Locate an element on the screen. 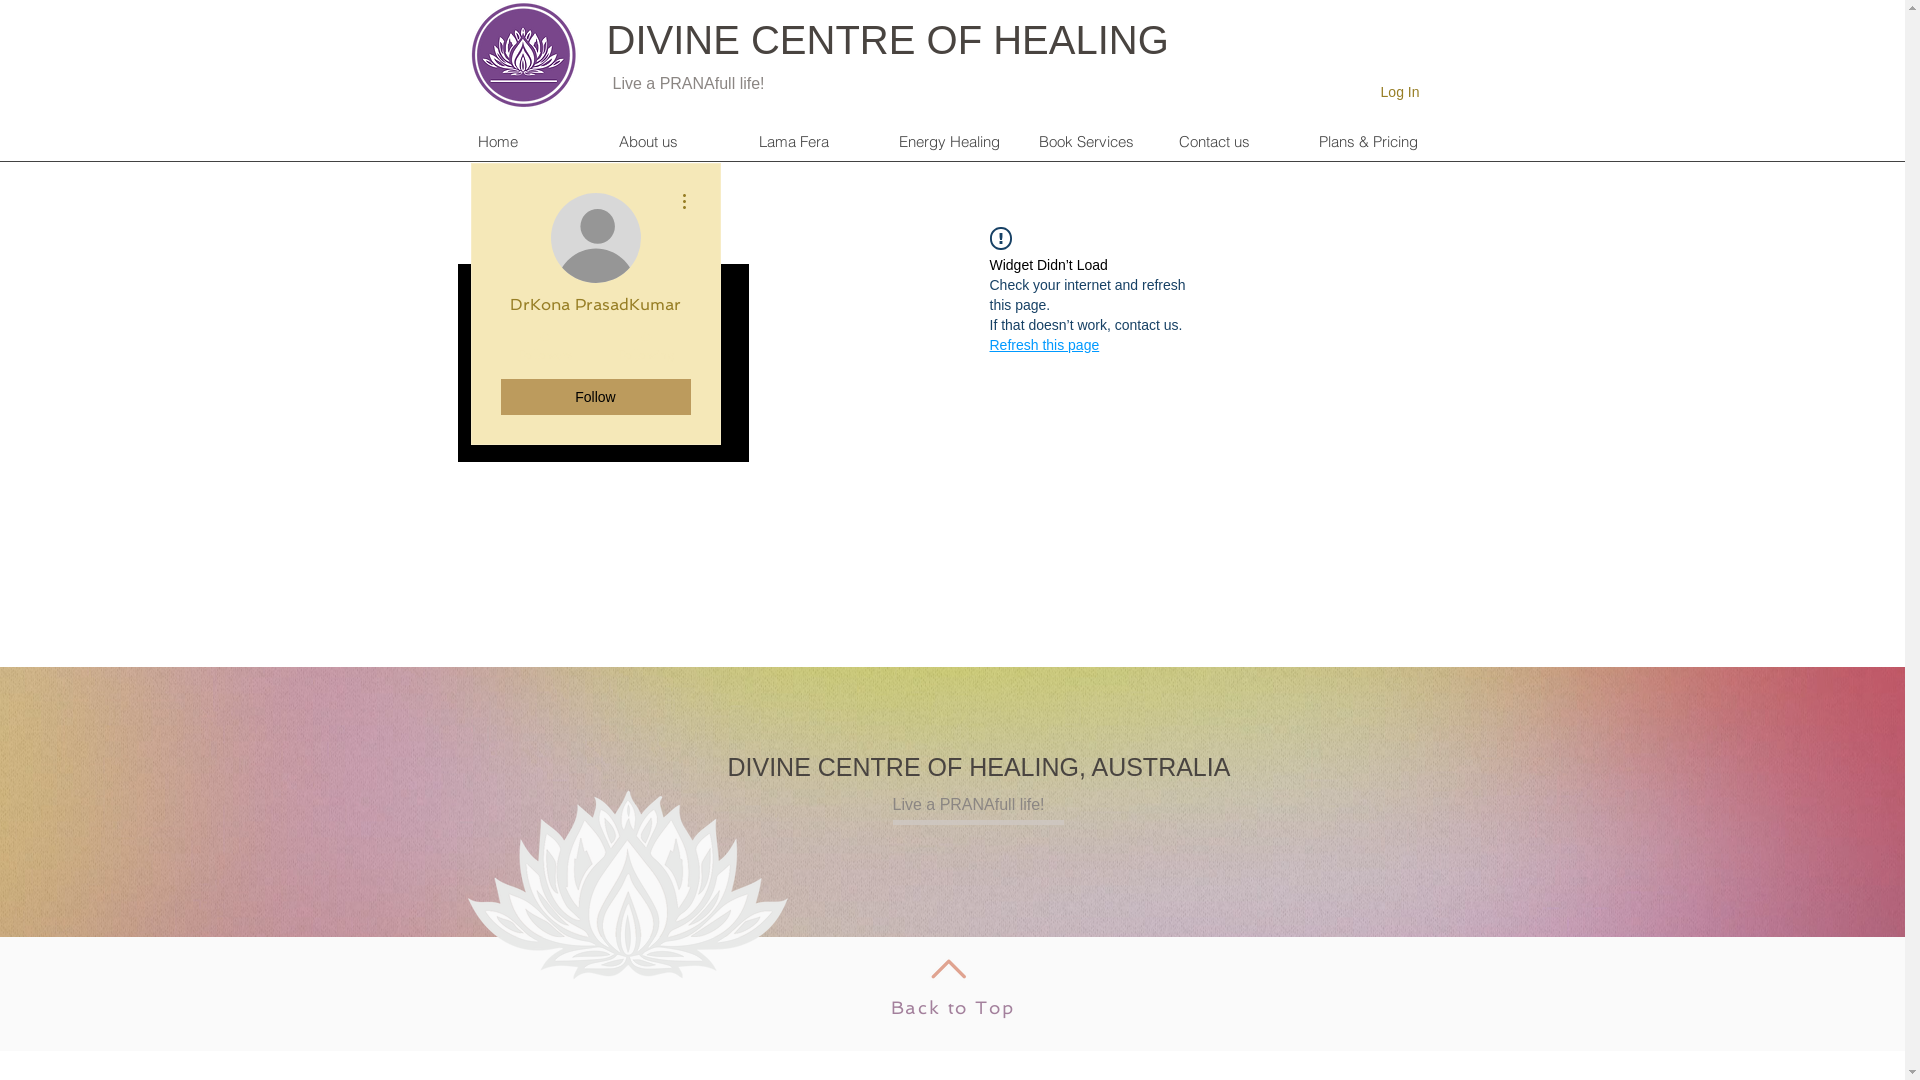  Follow is located at coordinates (595, 397).